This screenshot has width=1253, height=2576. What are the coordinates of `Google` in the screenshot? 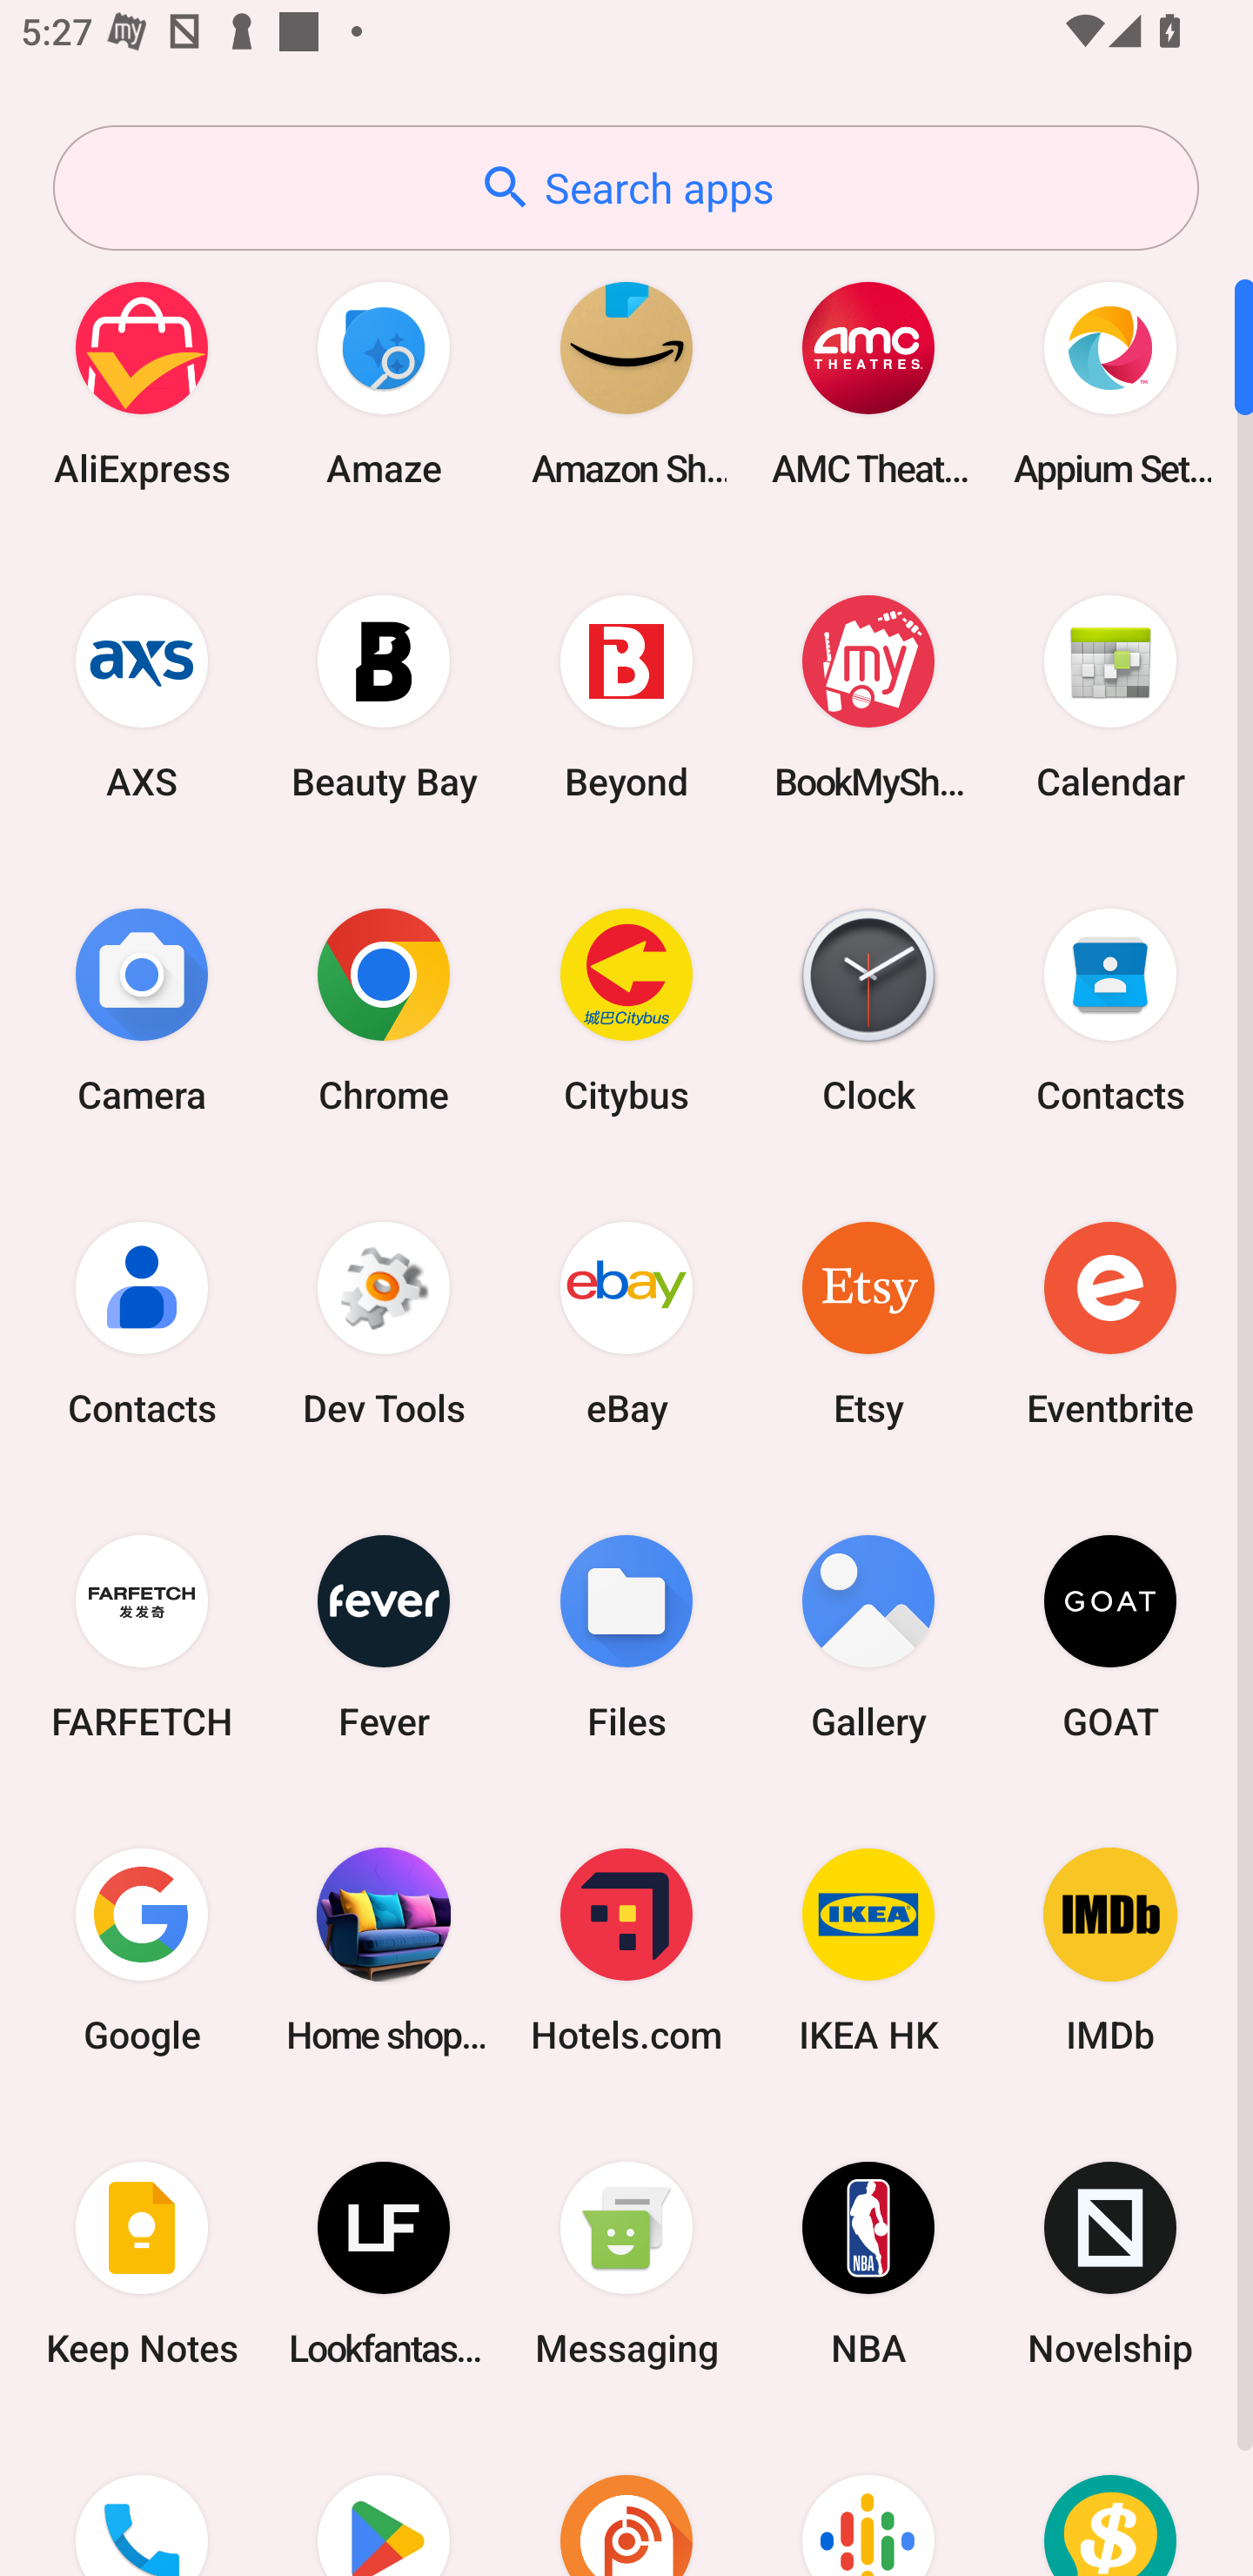 It's located at (142, 1949).